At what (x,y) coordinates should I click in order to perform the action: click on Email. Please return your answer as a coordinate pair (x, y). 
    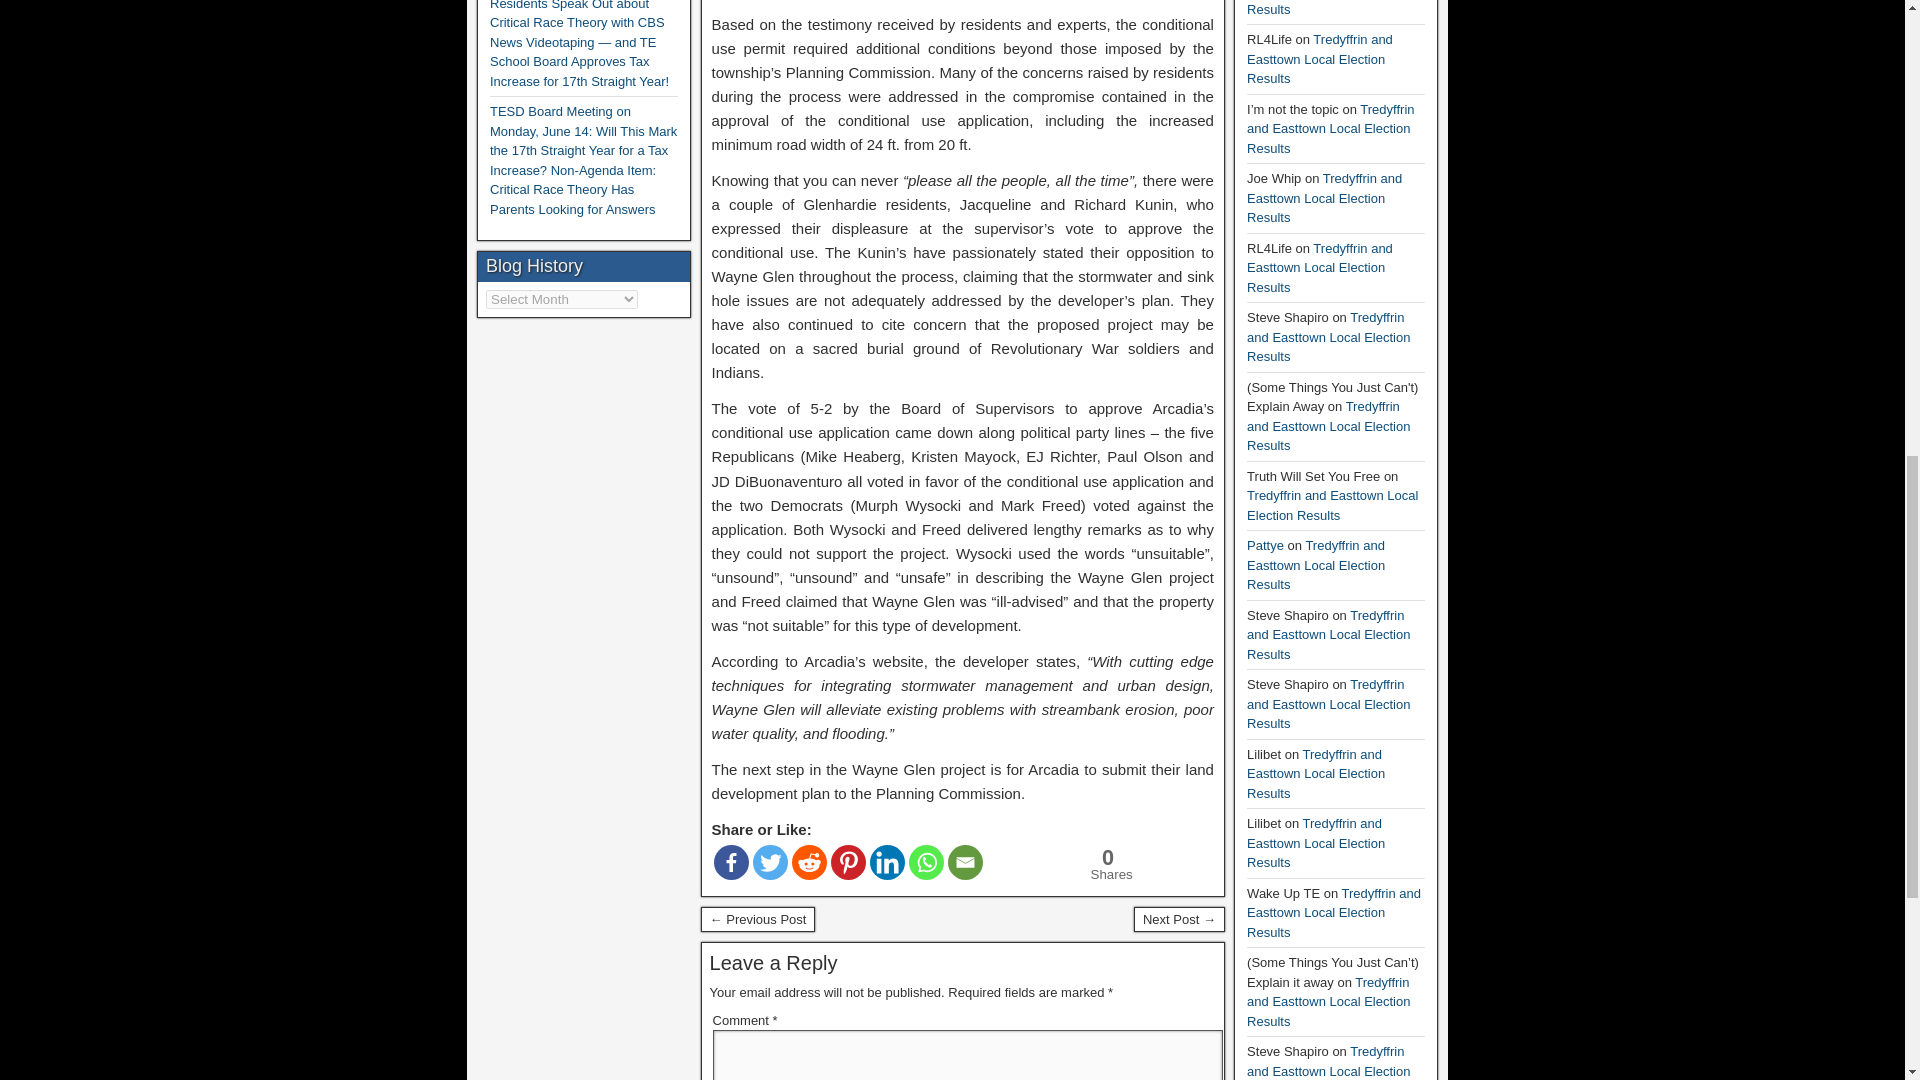
    Looking at the image, I should click on (966, 862).